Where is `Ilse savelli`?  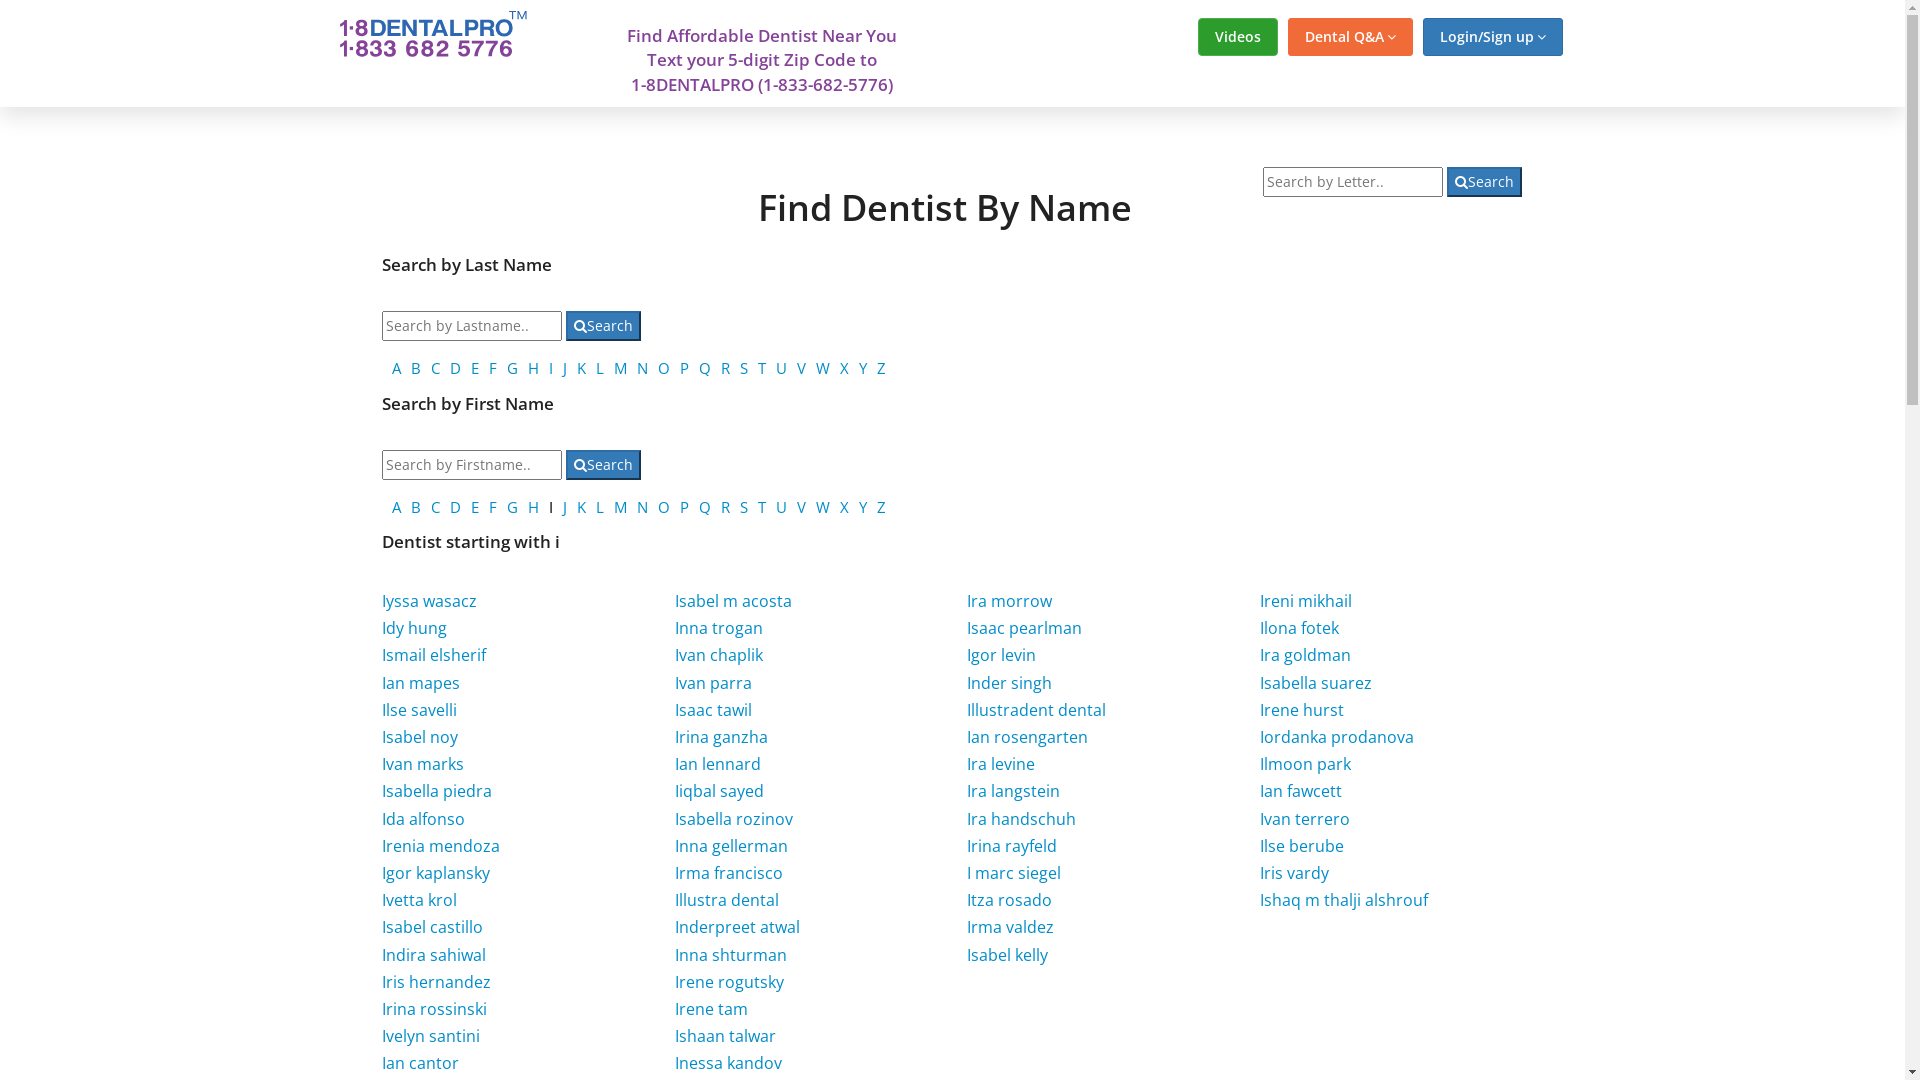 Ilse savelli is located at coordinates (420, 710).